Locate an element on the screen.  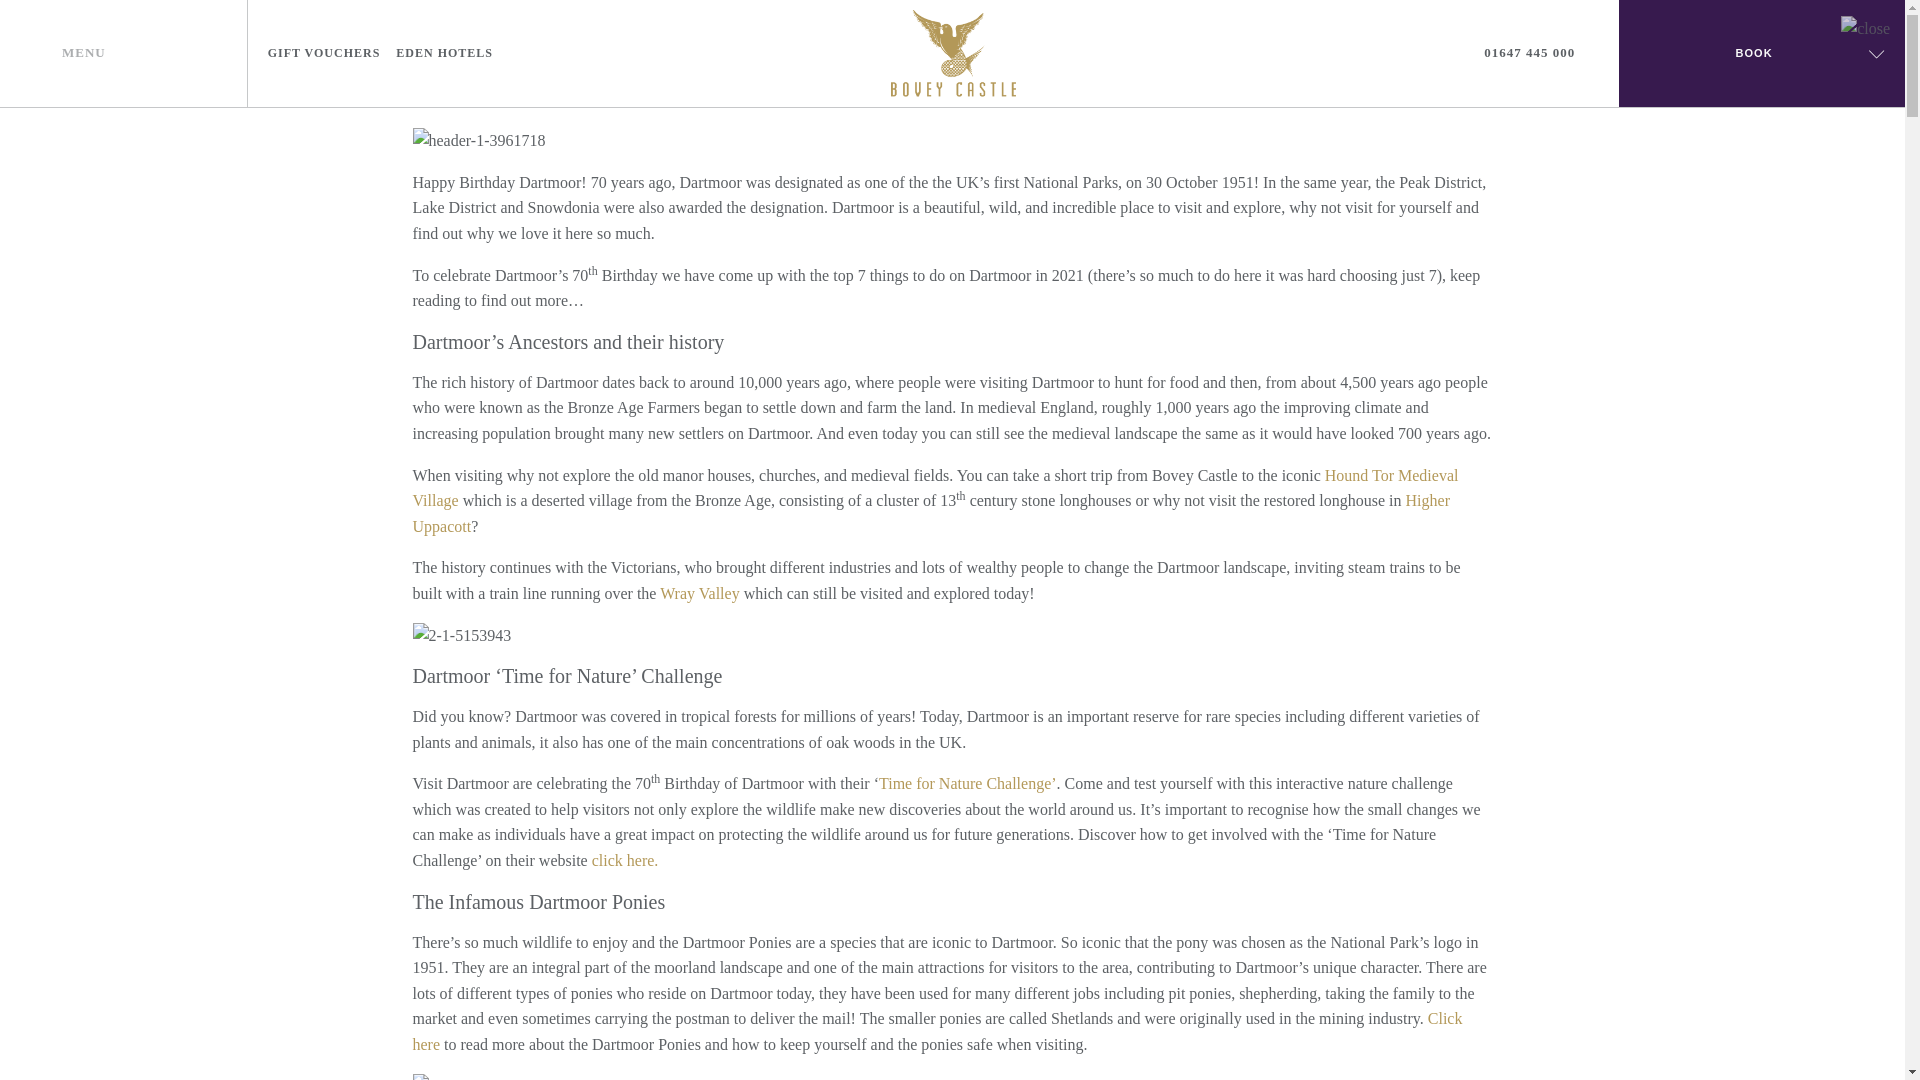
Click here is located at coordinates (936, 1031).